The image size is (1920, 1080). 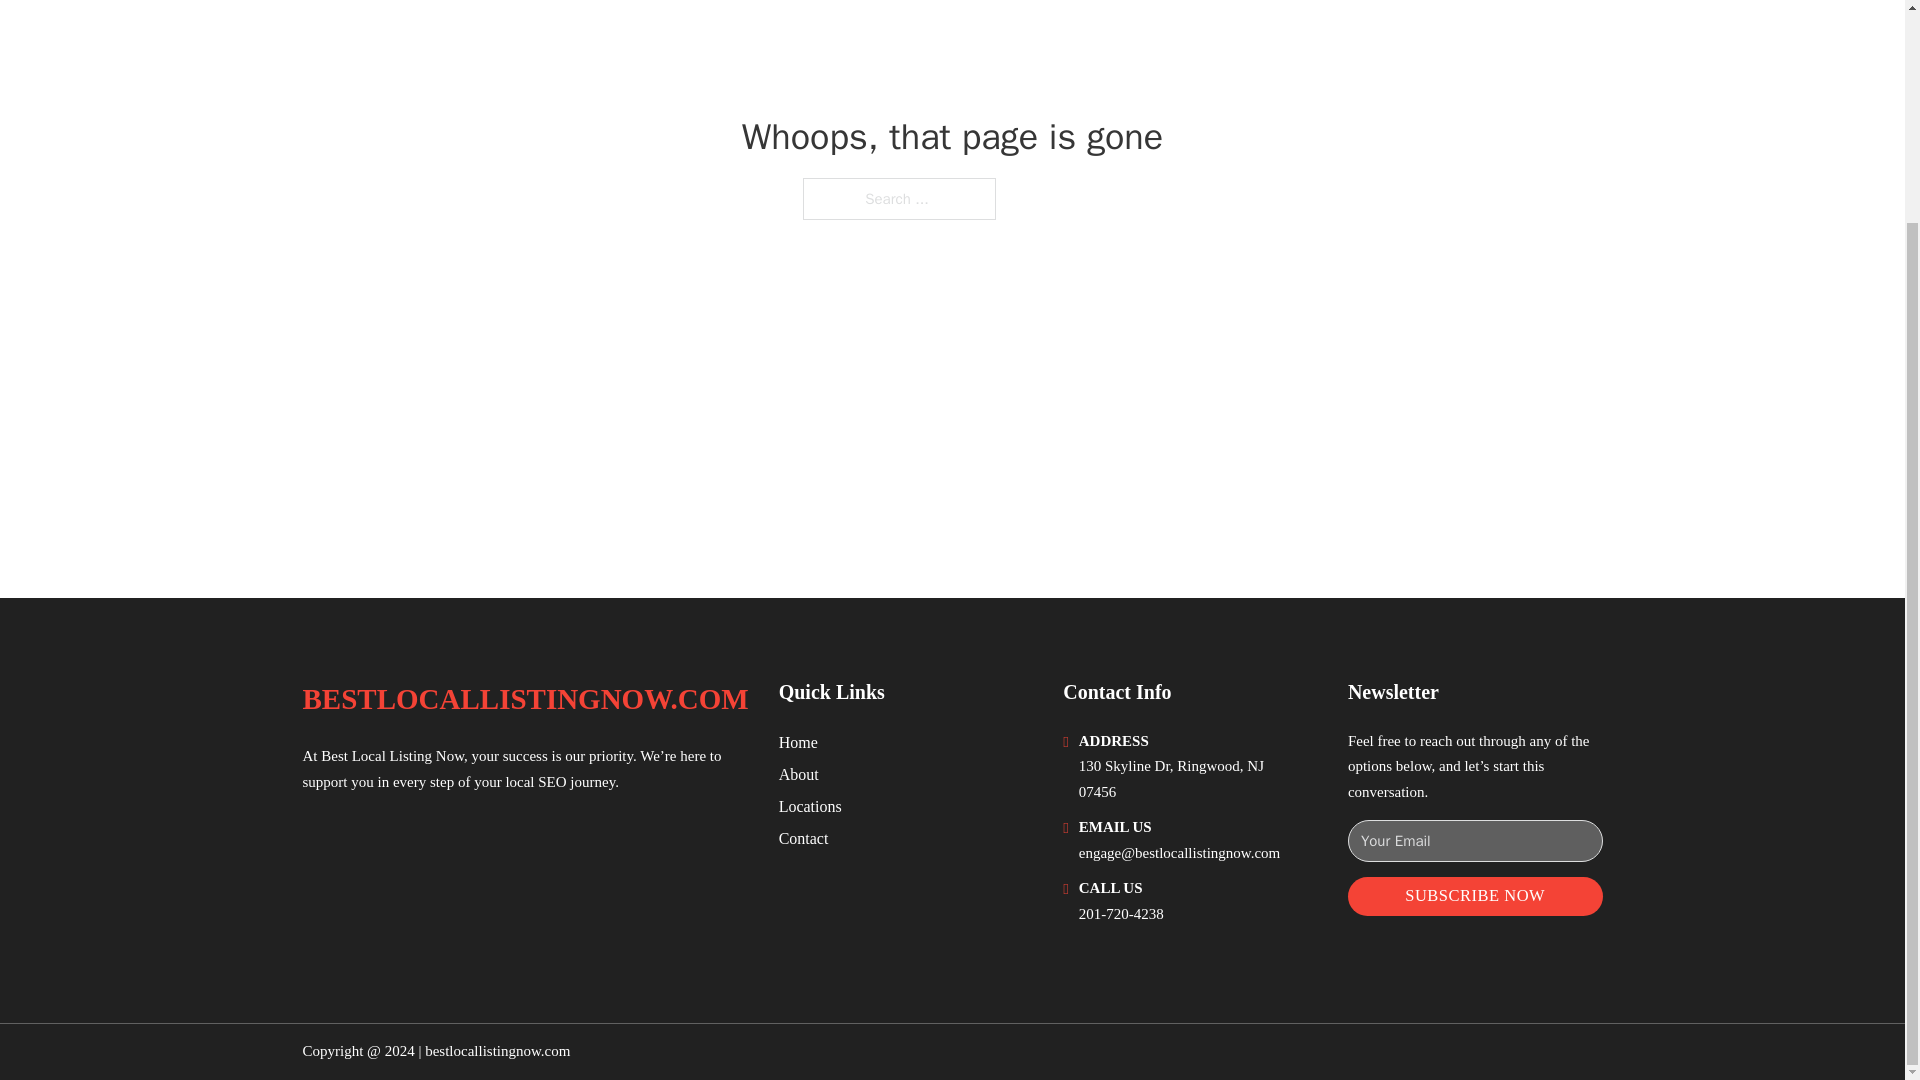 I want to click on BESTLOCALLISTINGNOW.COM, so click(x=524, y=699).